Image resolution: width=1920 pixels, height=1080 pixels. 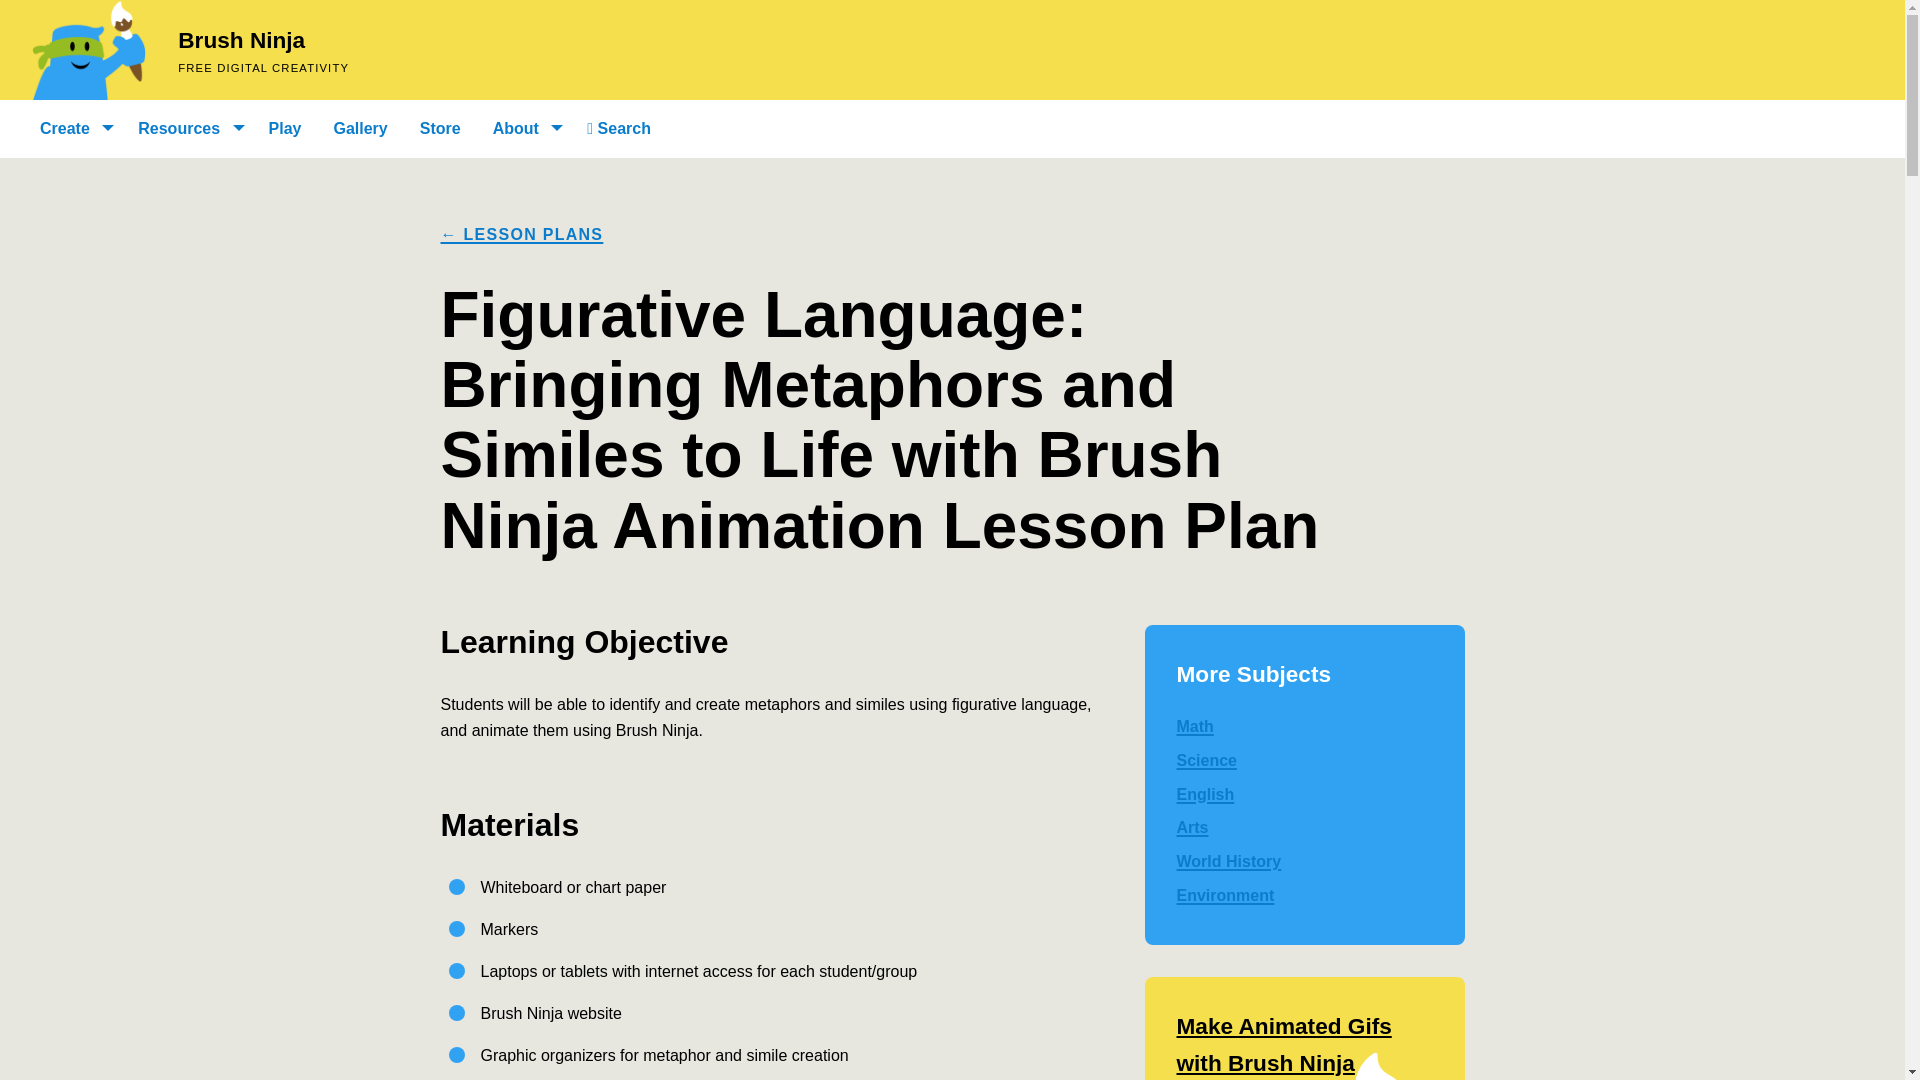 What do you see at coordinates (72, 128) in the screenshot?
I see `Create` at bounding box center [72, 128].